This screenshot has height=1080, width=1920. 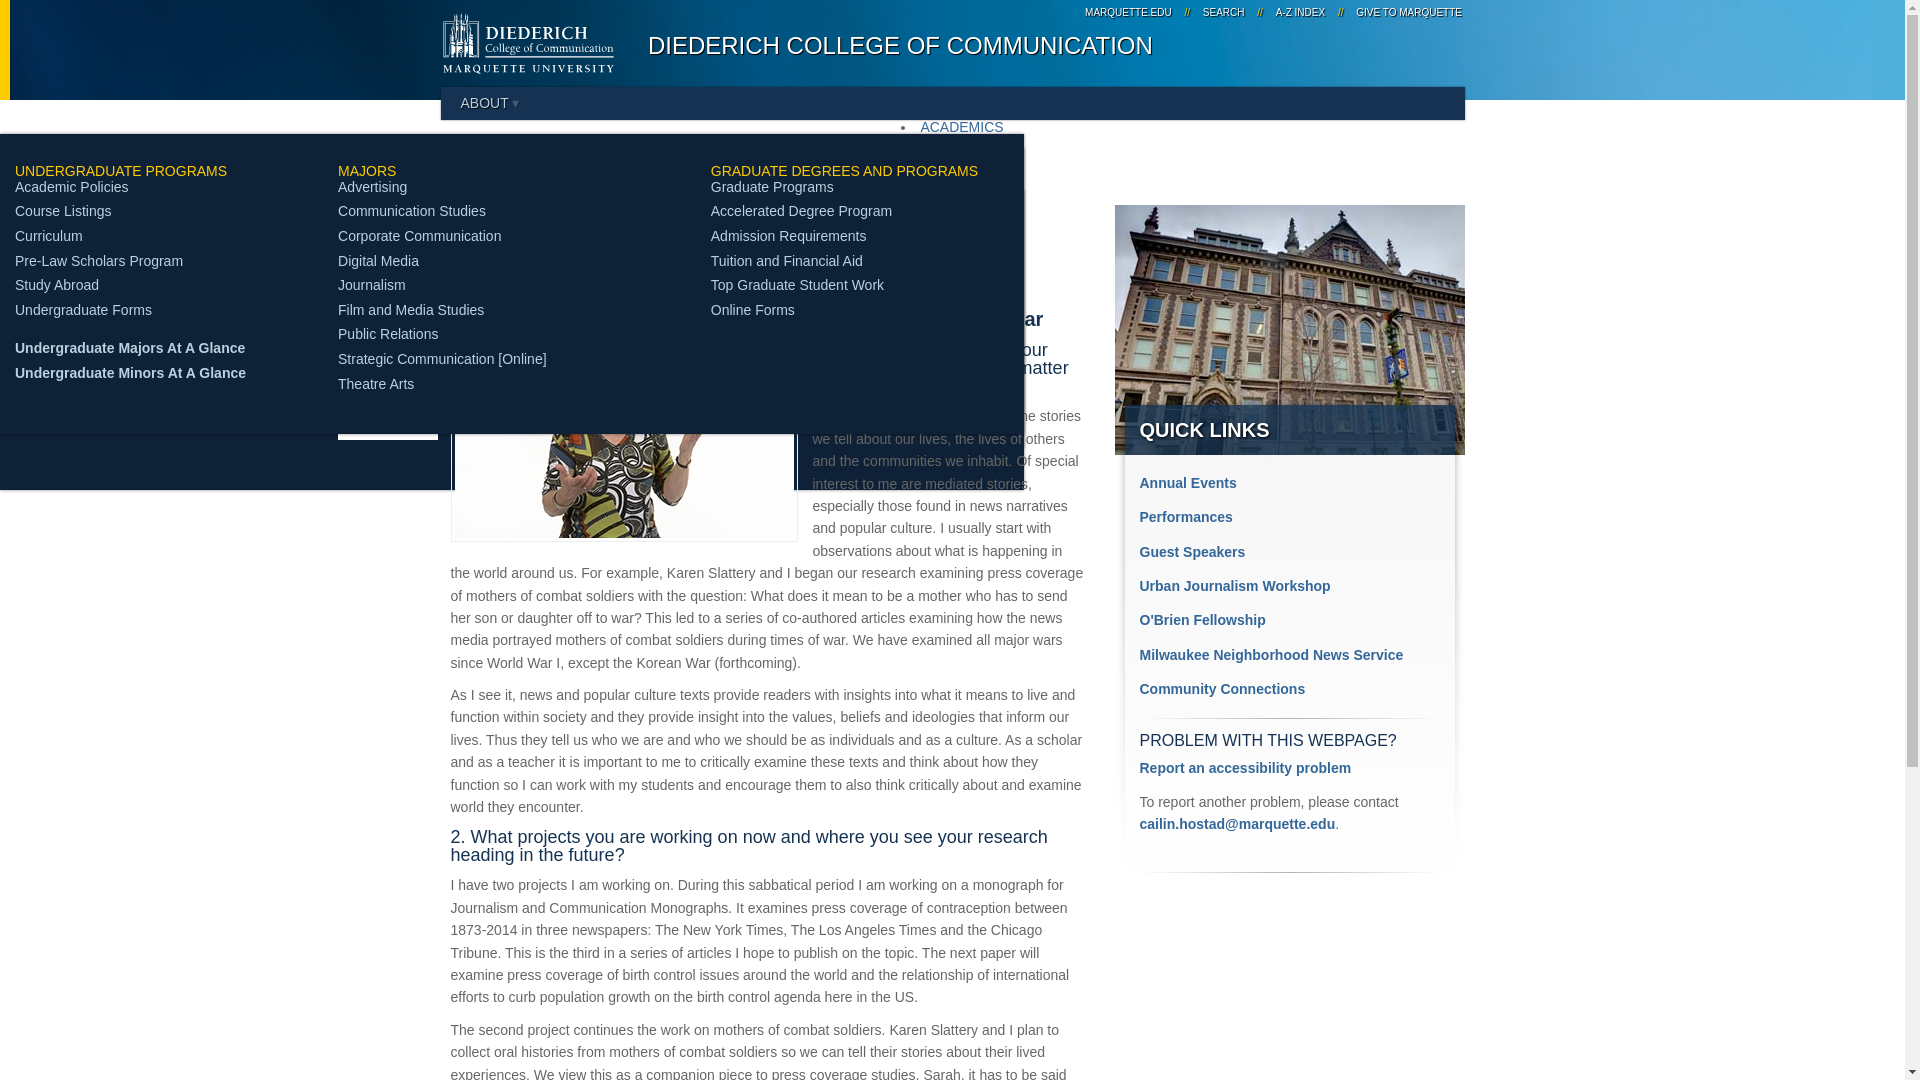 I want to click on Academic Policies, so click(x=72, y=187).